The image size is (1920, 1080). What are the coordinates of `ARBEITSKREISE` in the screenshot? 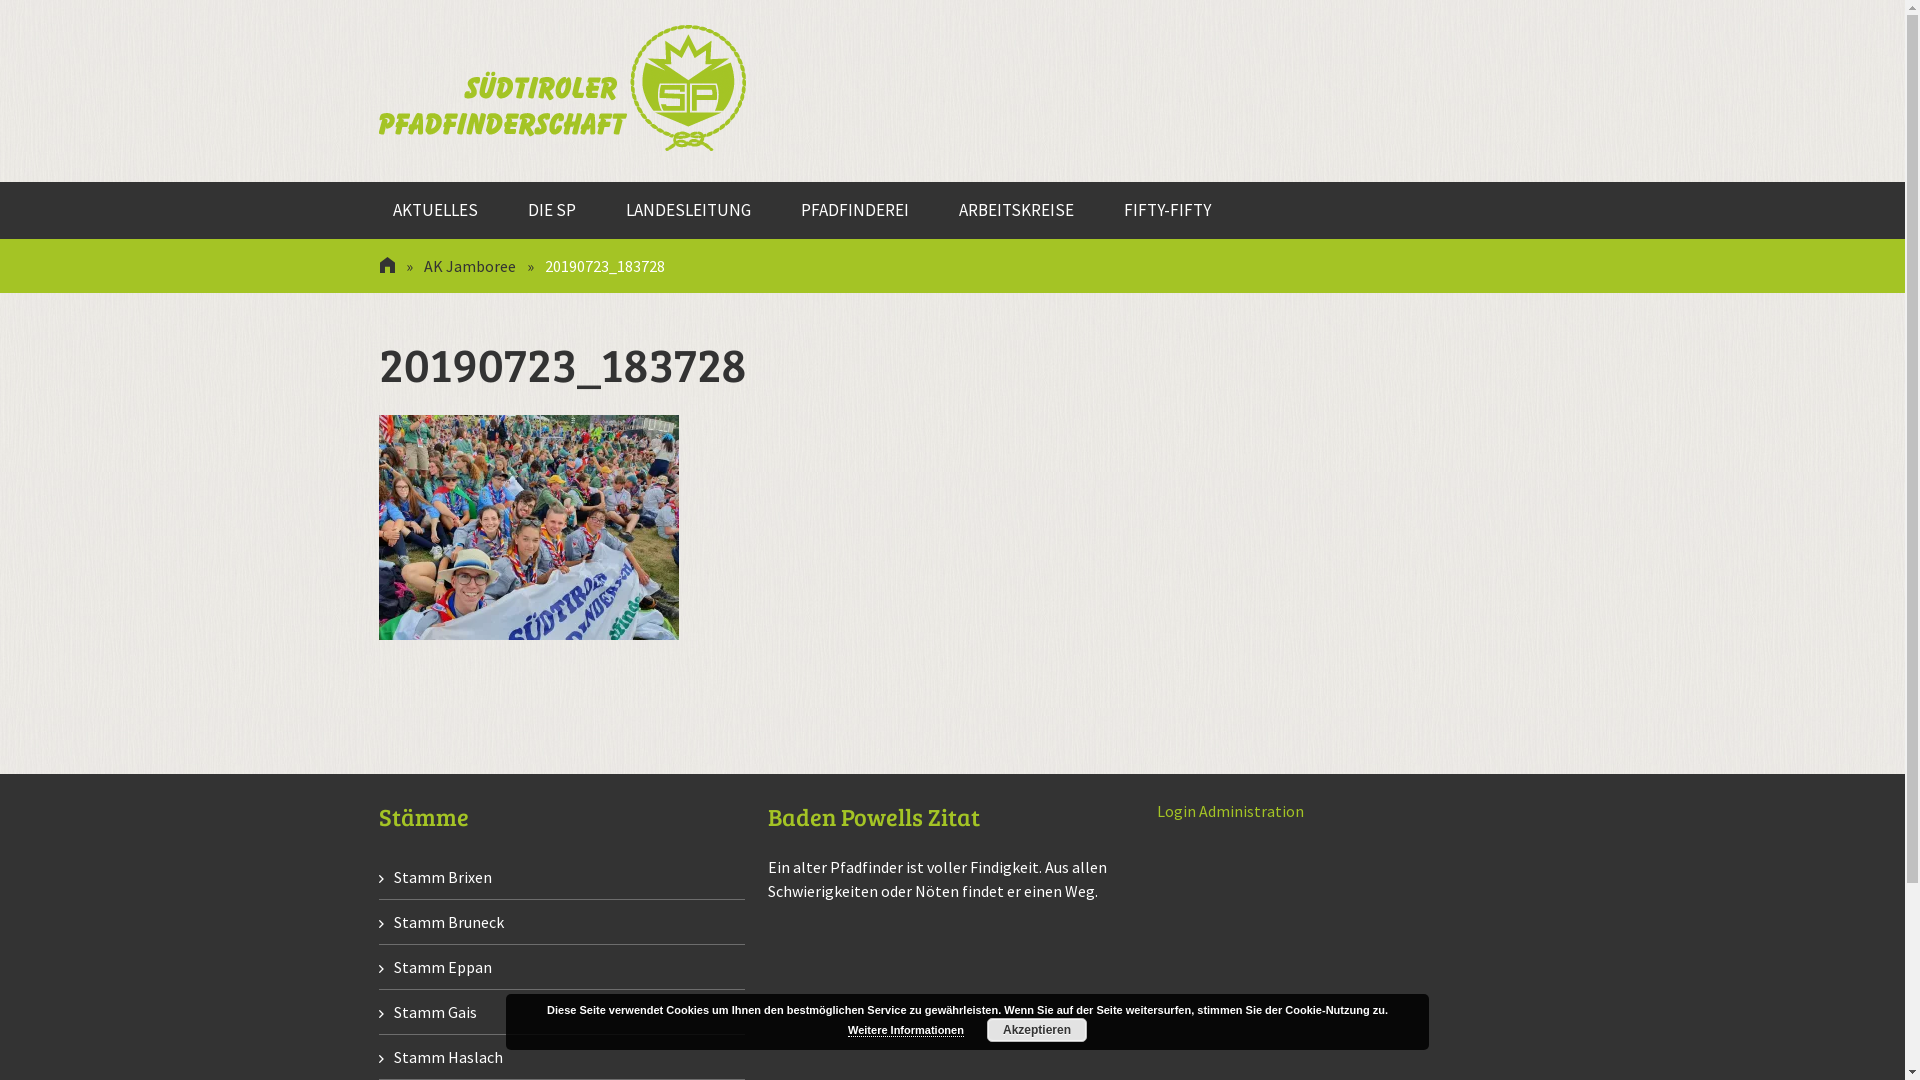 It's located at (1016, 210).